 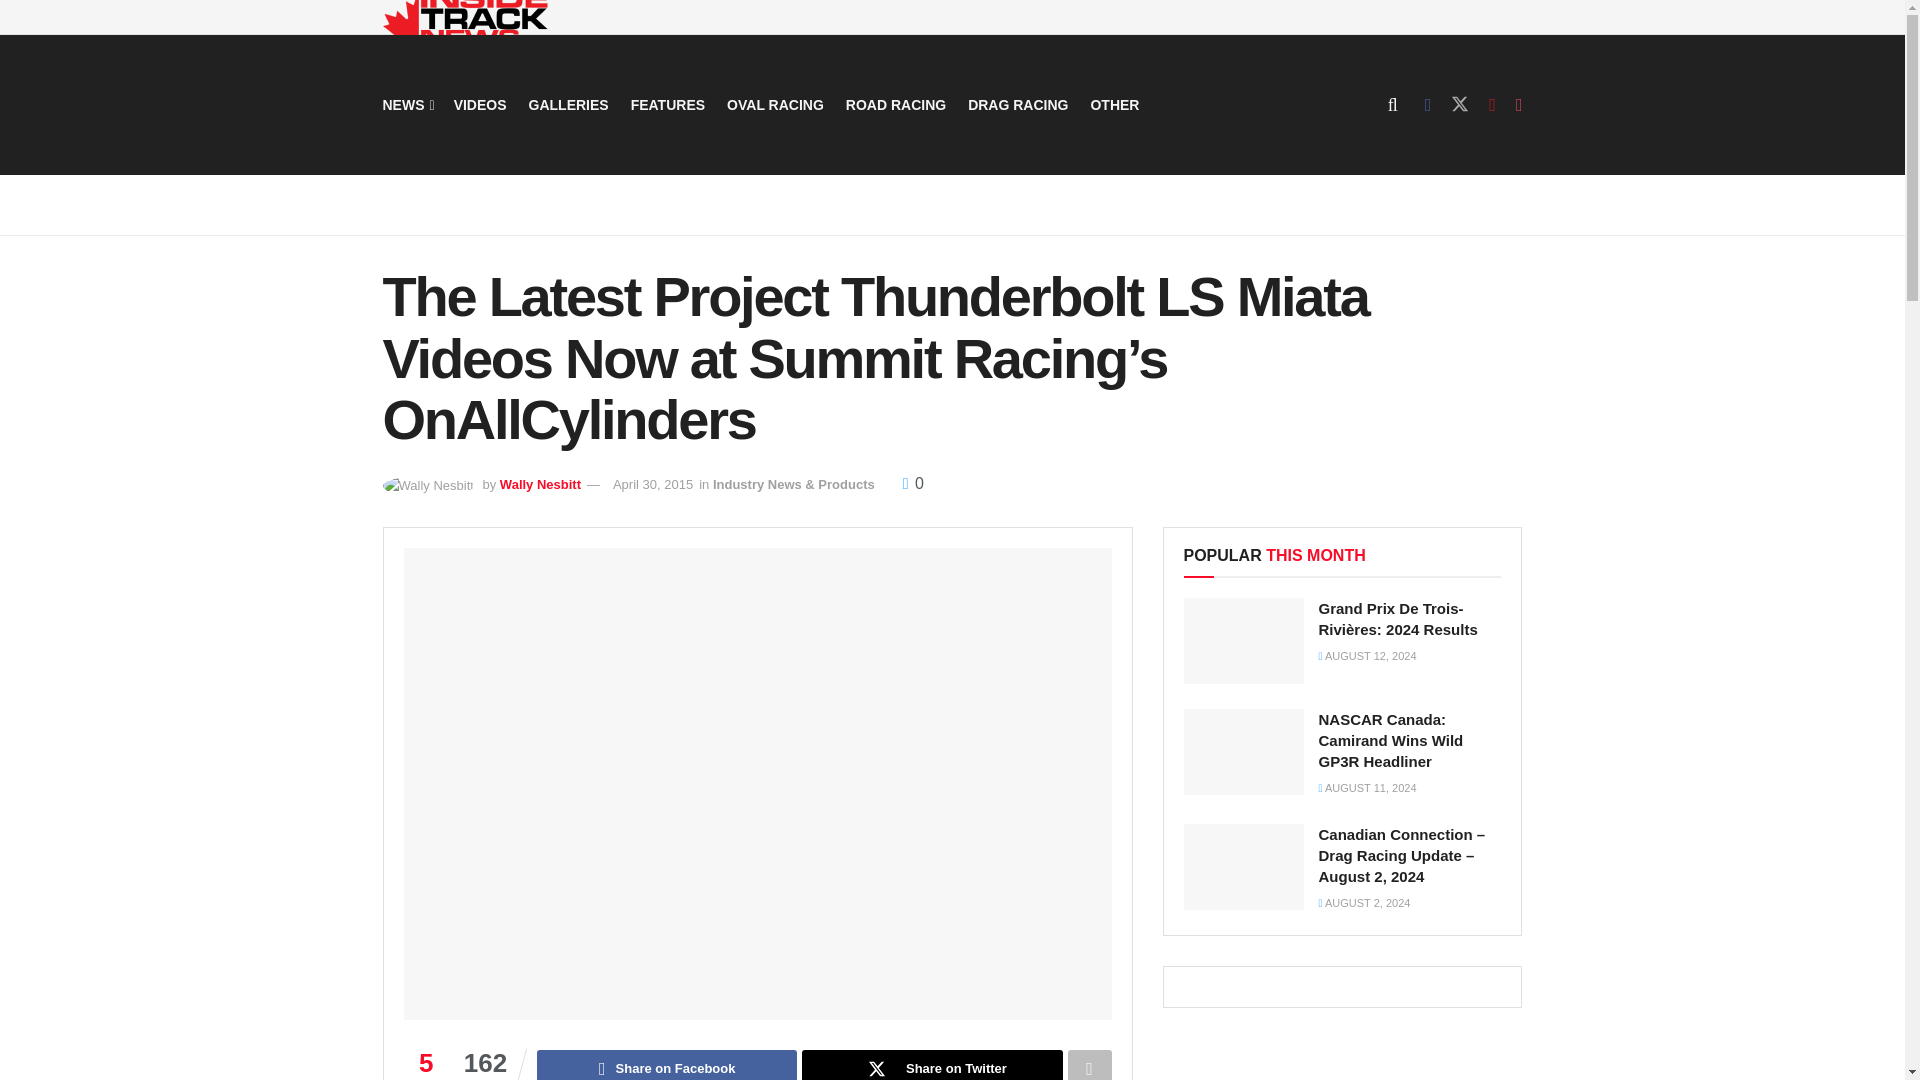 What do you see at coordinates (1017, 104) in the screenshot?
I see `DRAG RACING` at bounding box center [1017, 104].